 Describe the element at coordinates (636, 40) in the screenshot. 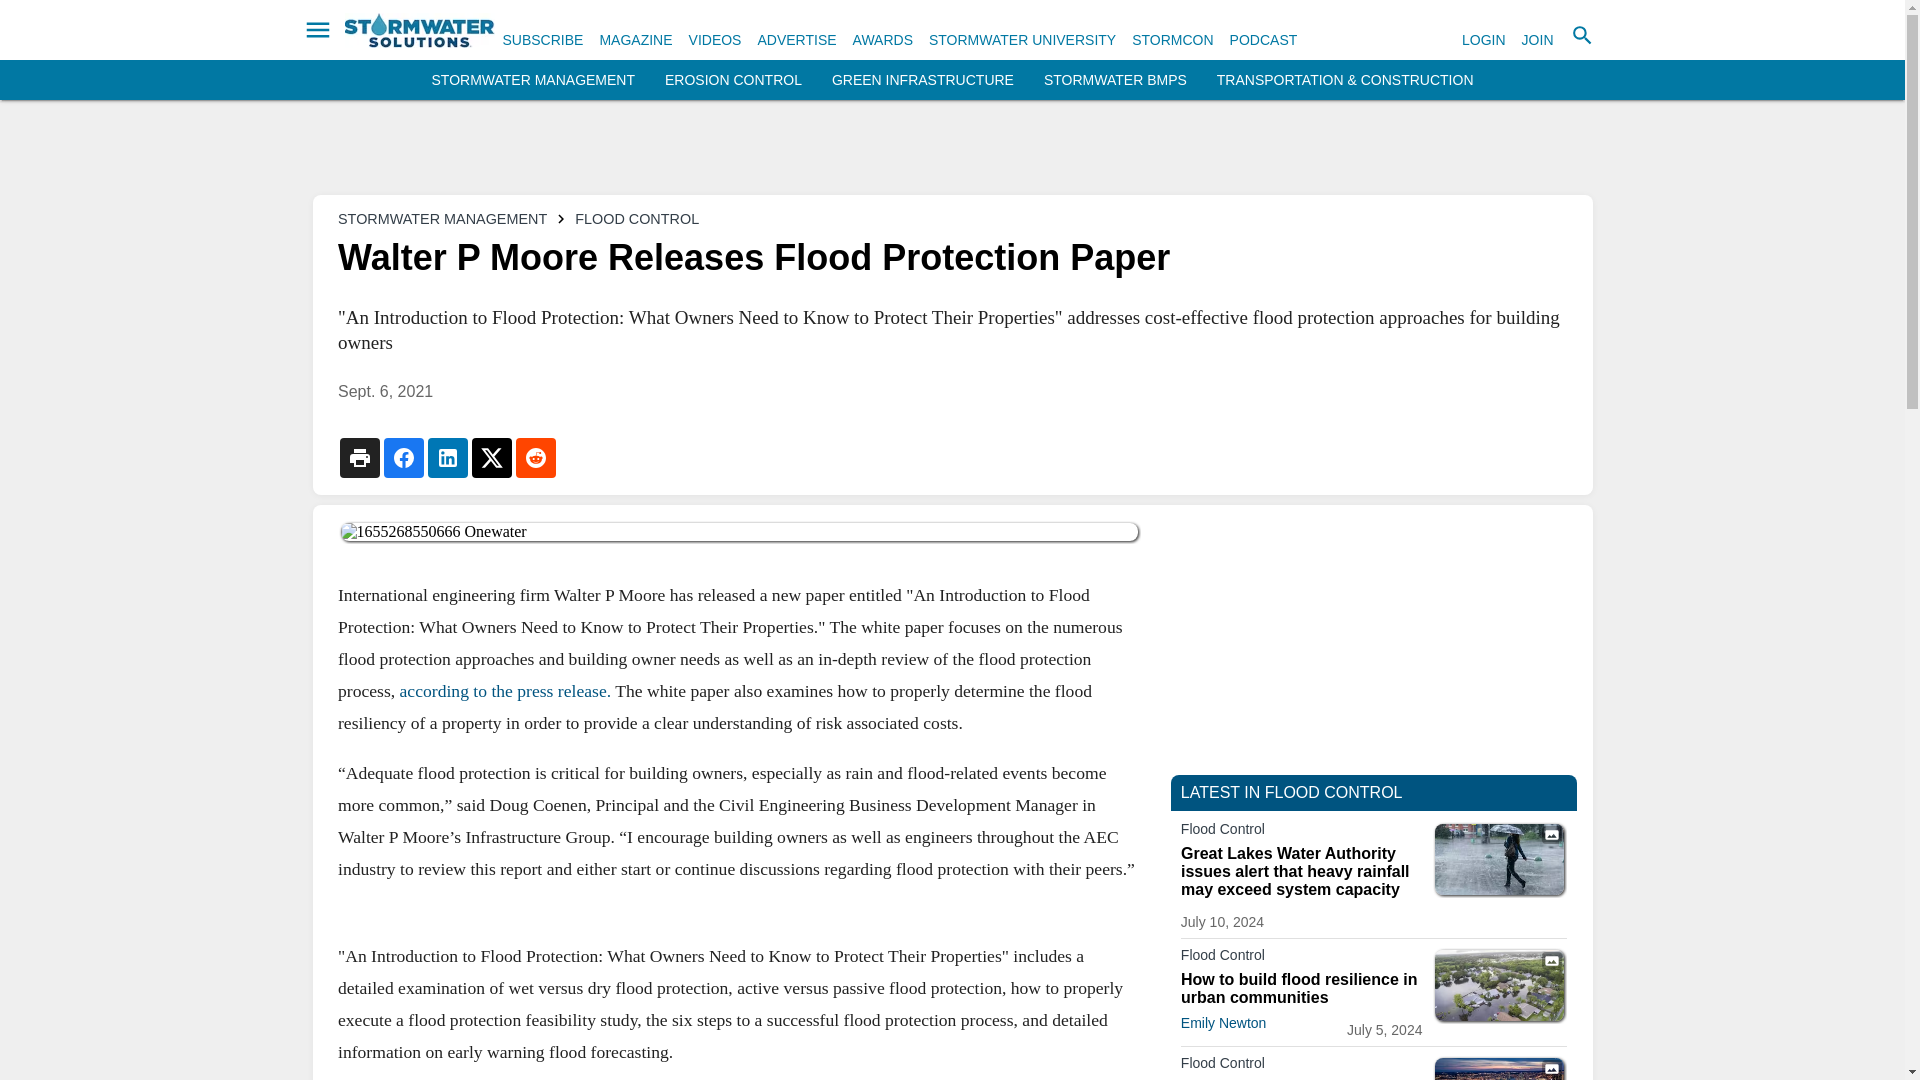

I see `MAGAZINE` at that location.